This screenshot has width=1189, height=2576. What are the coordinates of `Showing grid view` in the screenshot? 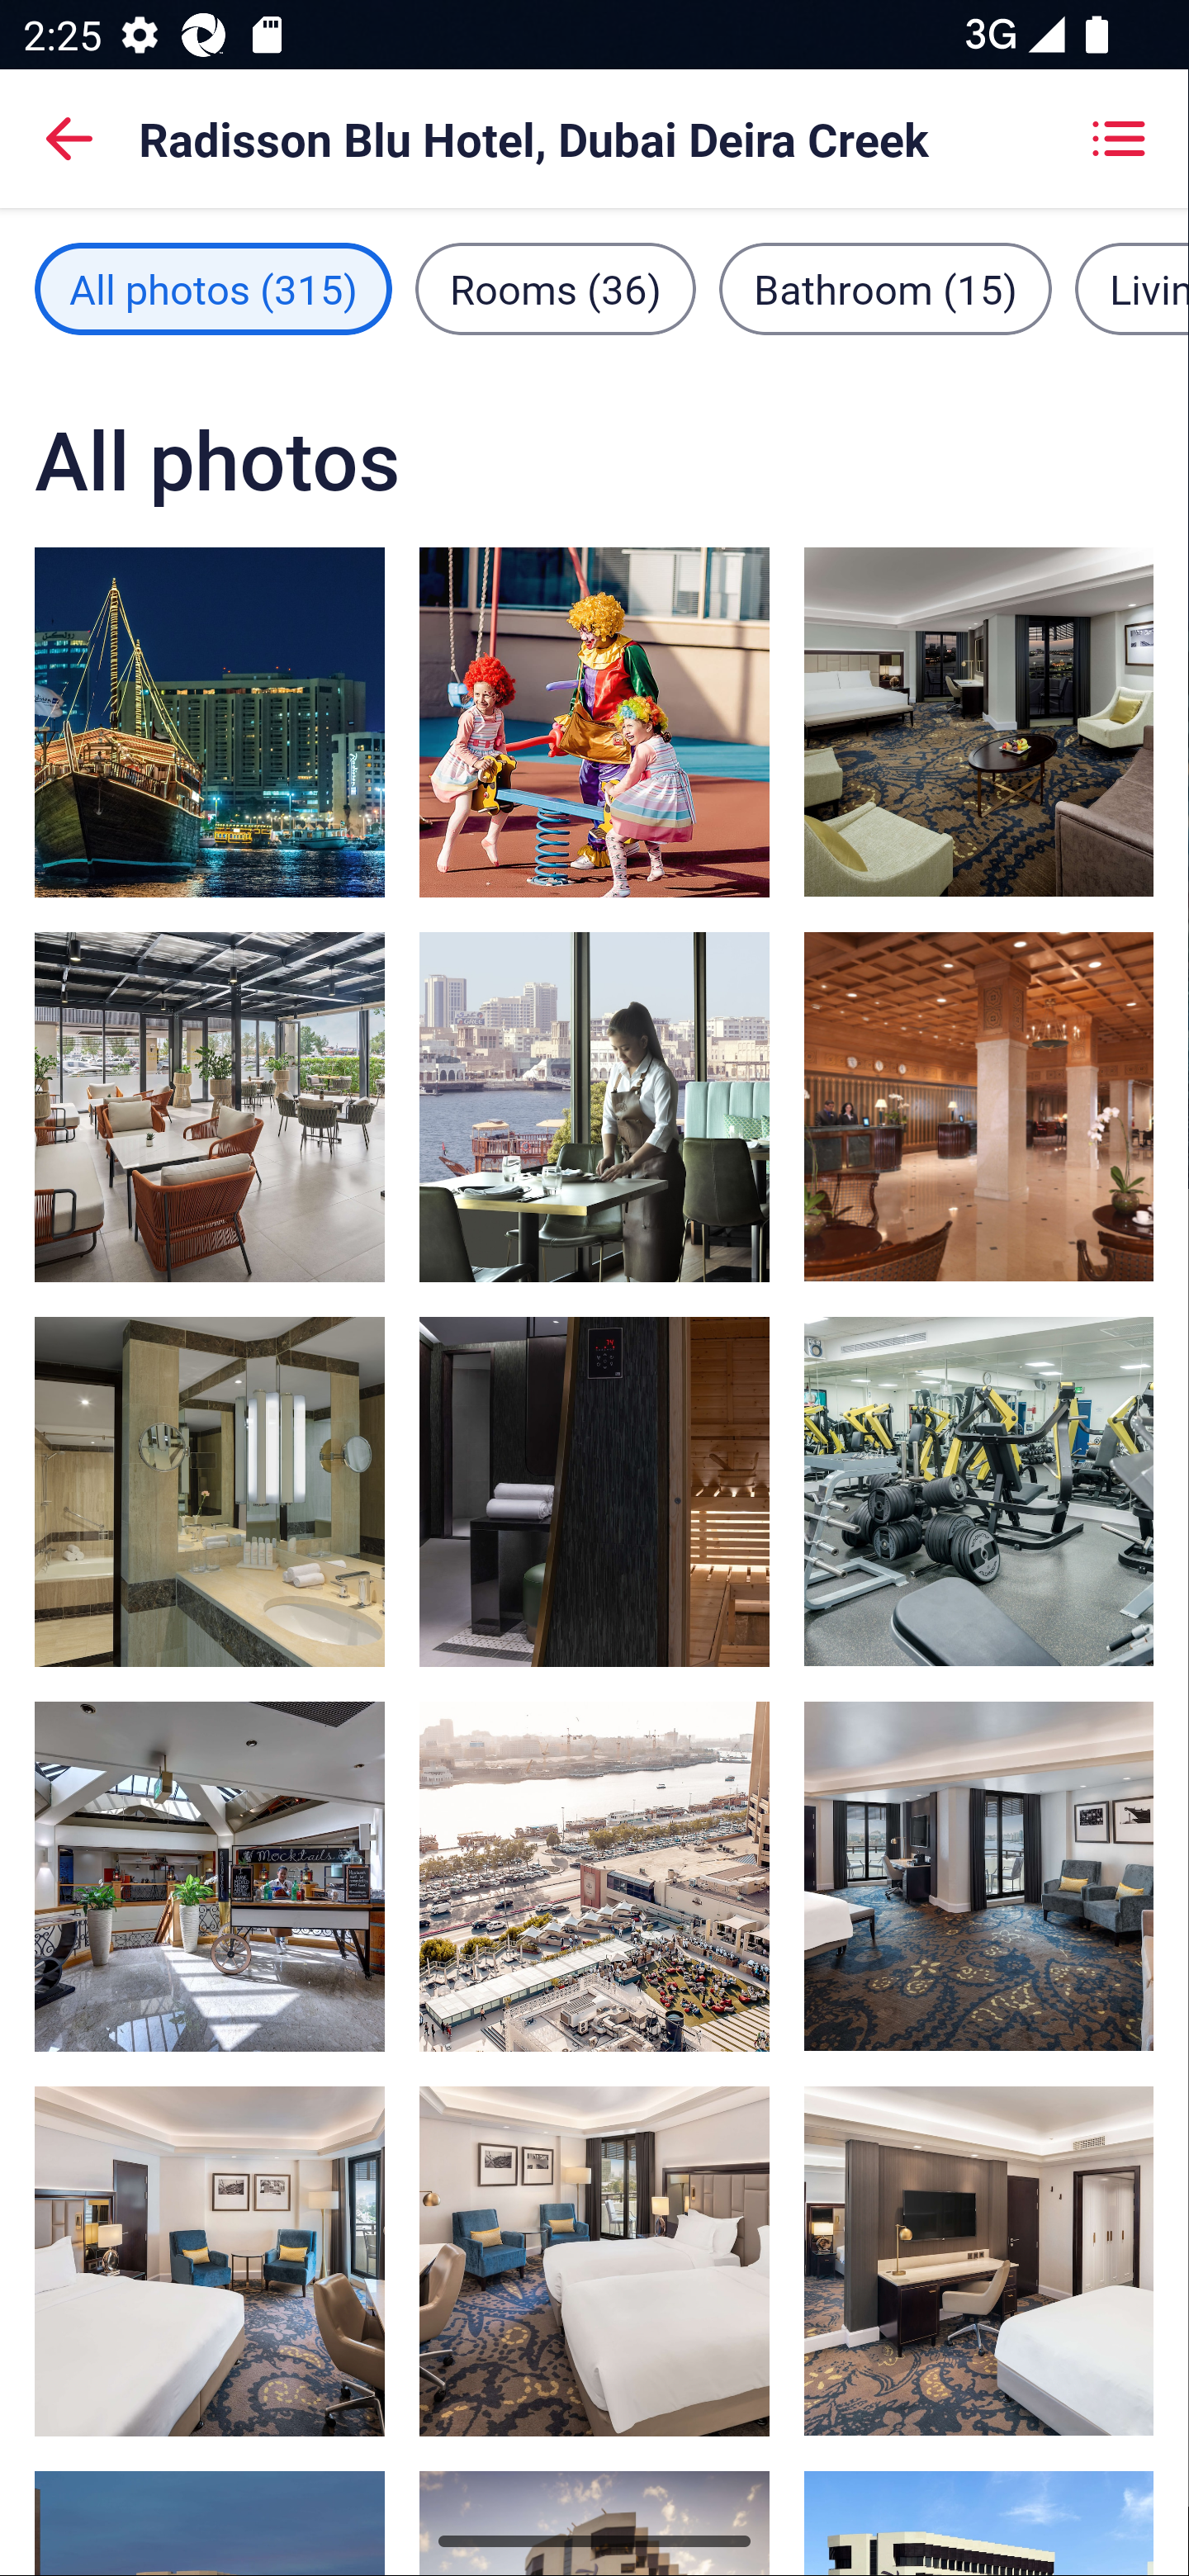 It's located at (1118, 139).